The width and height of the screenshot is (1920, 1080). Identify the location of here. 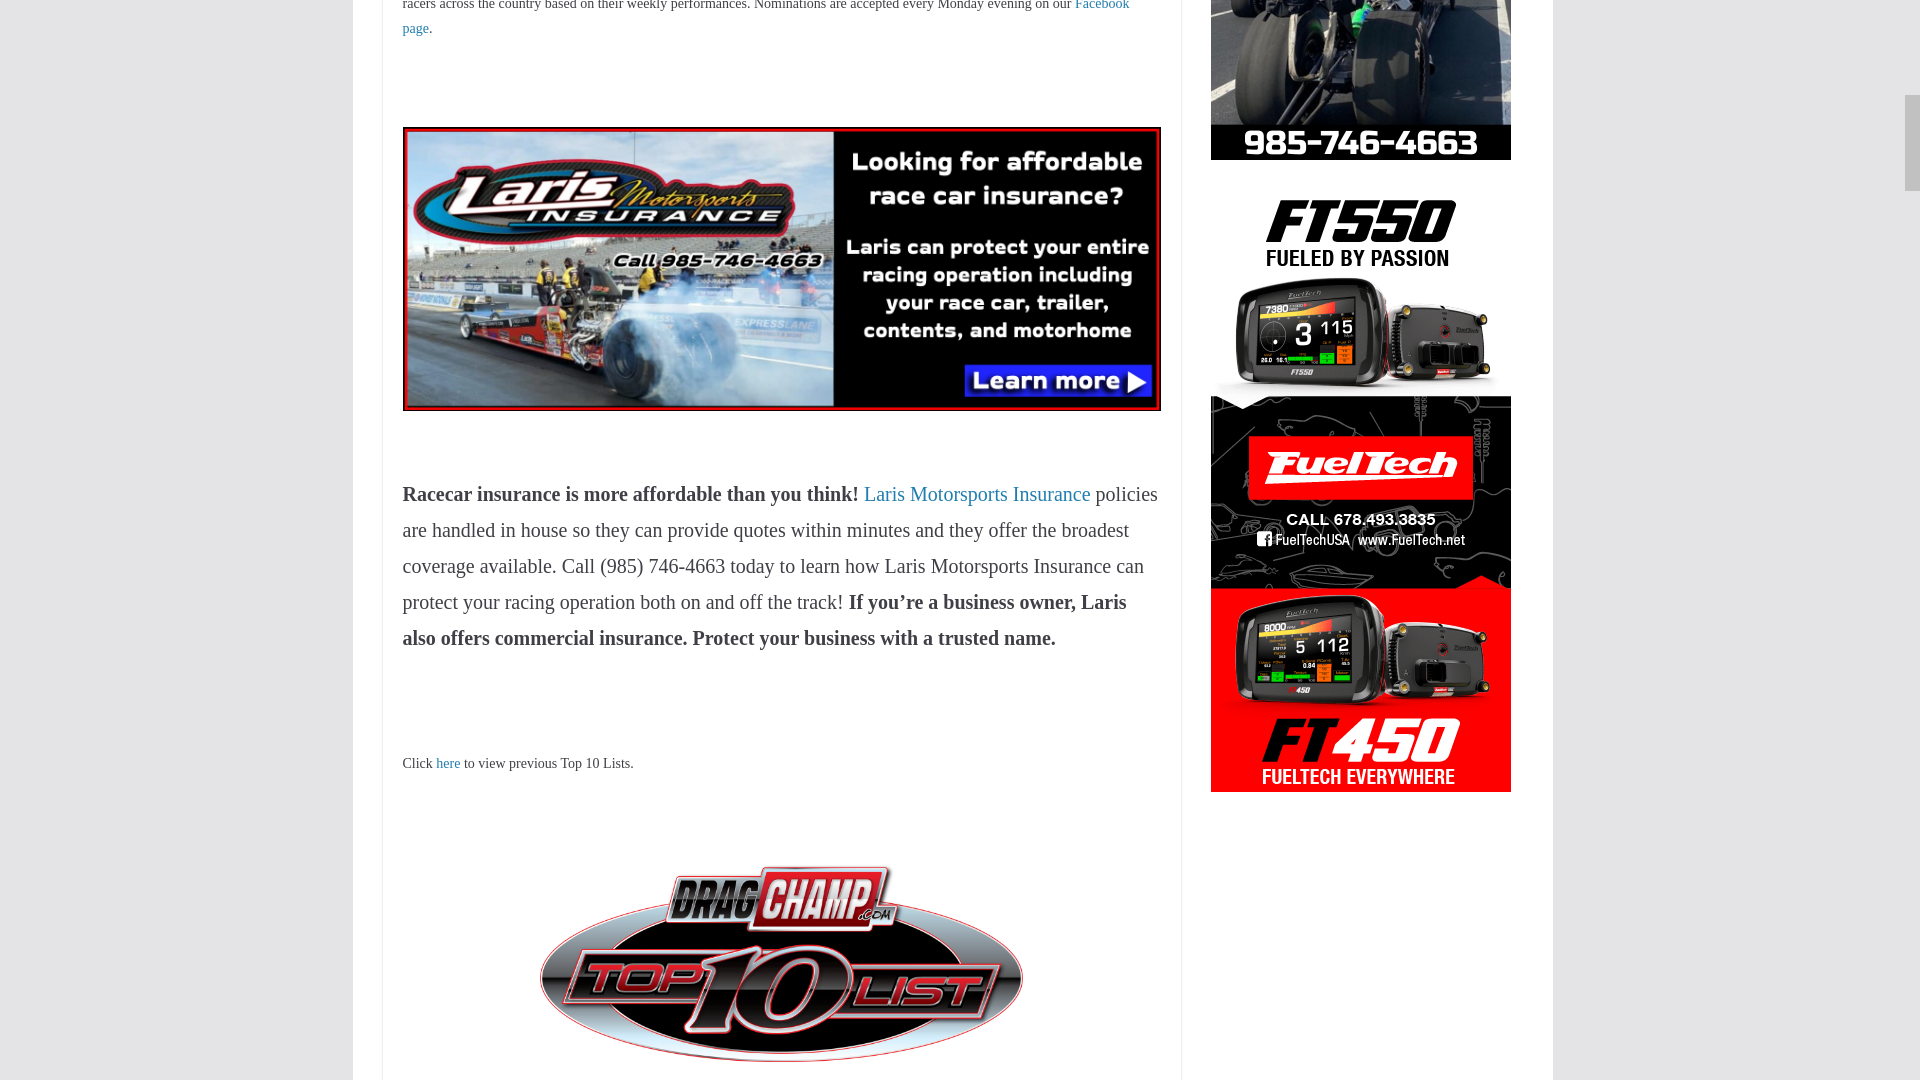
(448, 764).